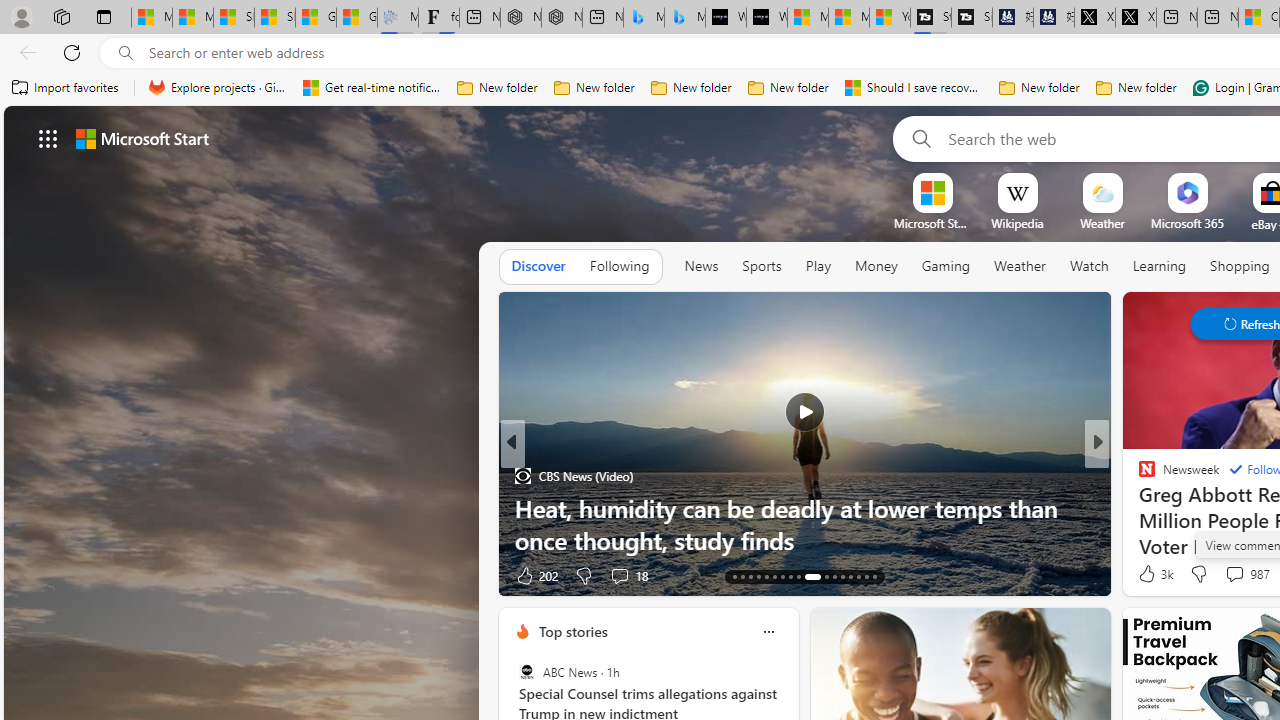 The height and width of the screenshot is (720, 1280). I want to click on POLITICO, so click(1138, 476).